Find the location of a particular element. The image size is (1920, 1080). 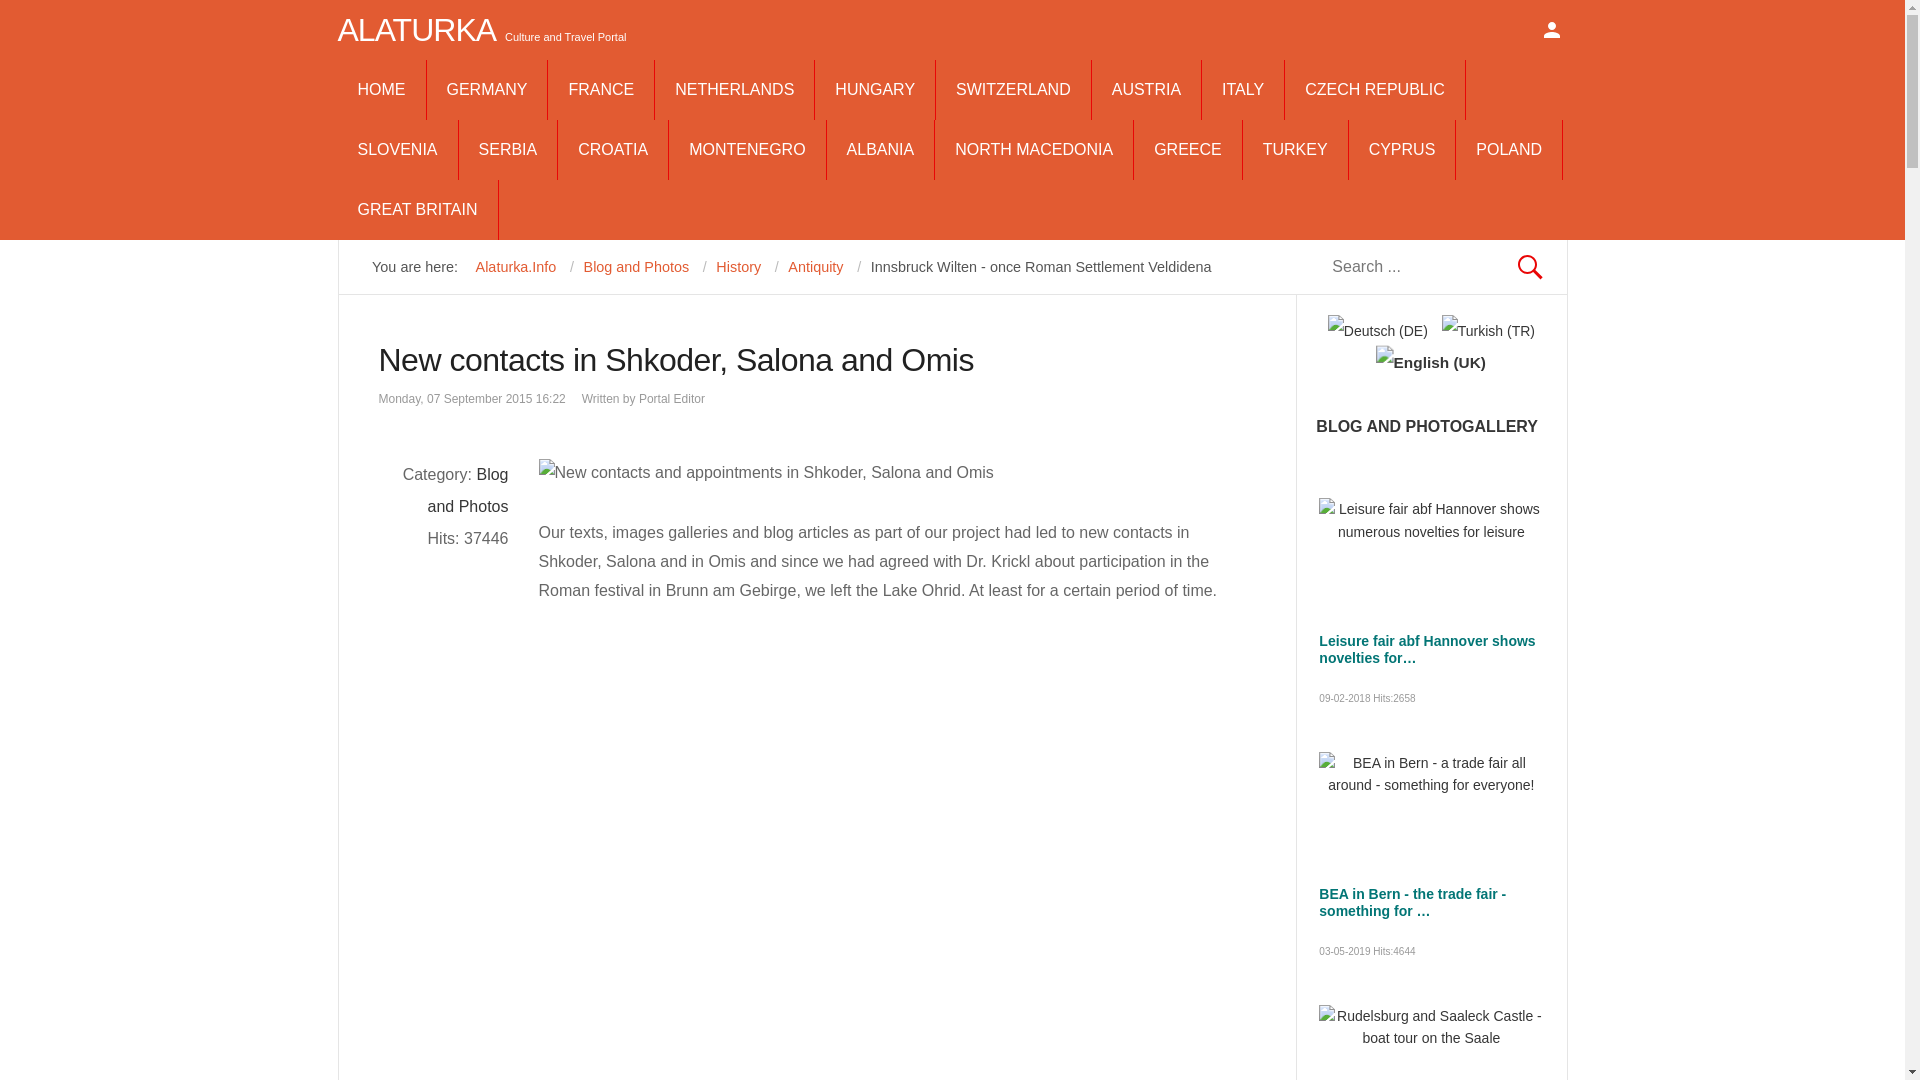

AUSTRIA is located at coordinates (1146, 90).